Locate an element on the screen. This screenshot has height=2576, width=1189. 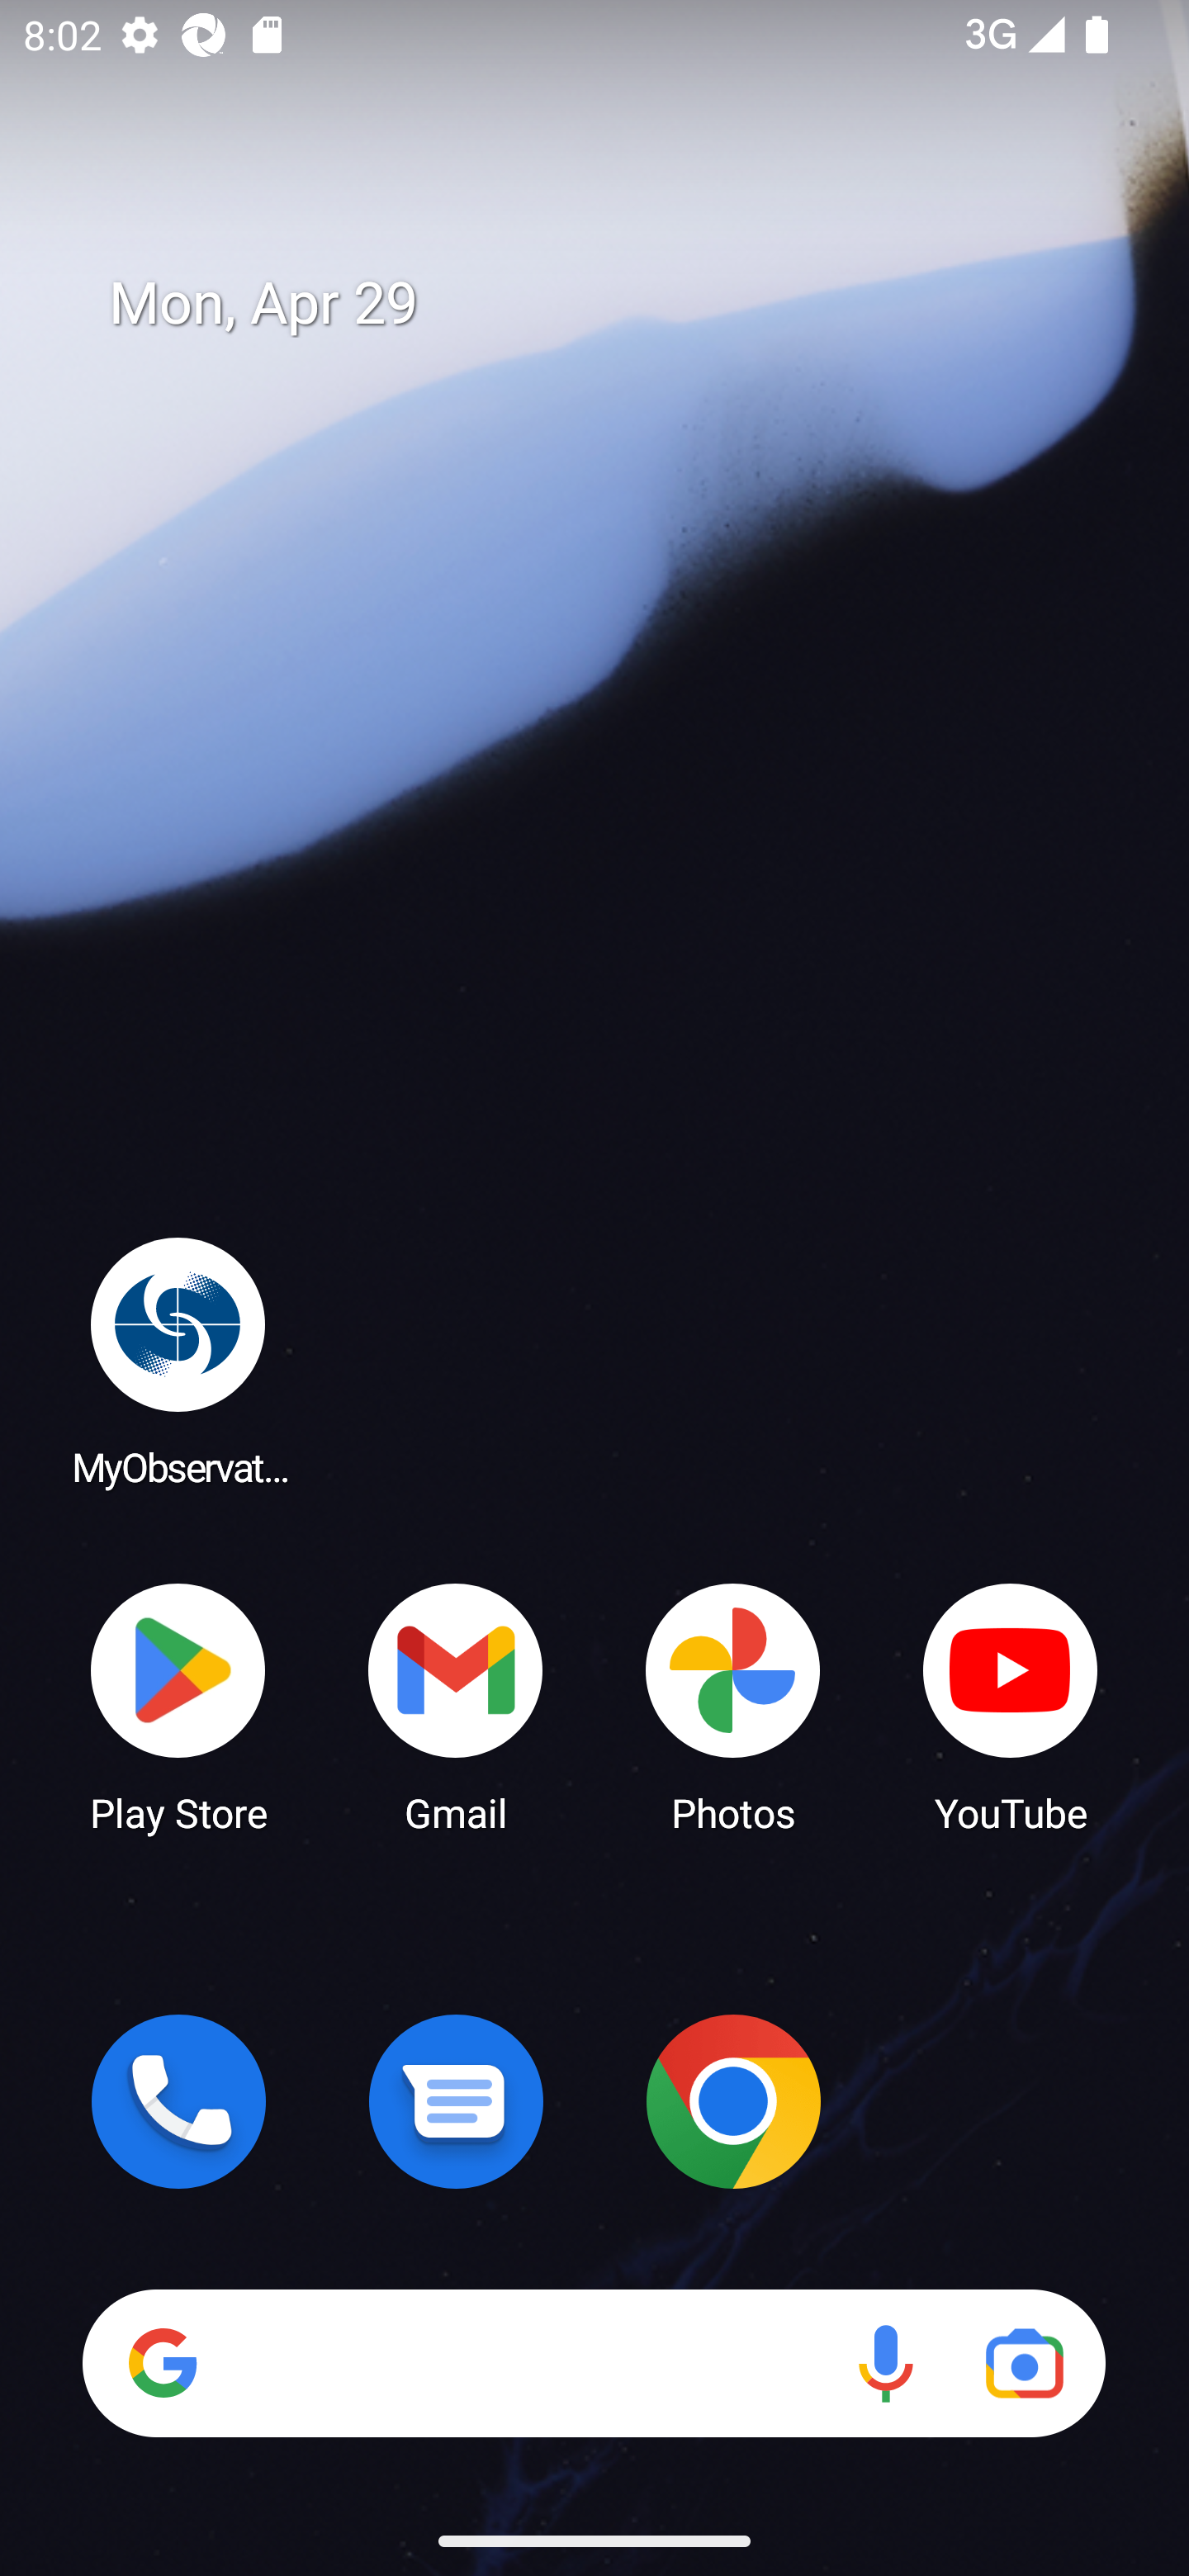
Voice search is located at coordinates (885, 2363).